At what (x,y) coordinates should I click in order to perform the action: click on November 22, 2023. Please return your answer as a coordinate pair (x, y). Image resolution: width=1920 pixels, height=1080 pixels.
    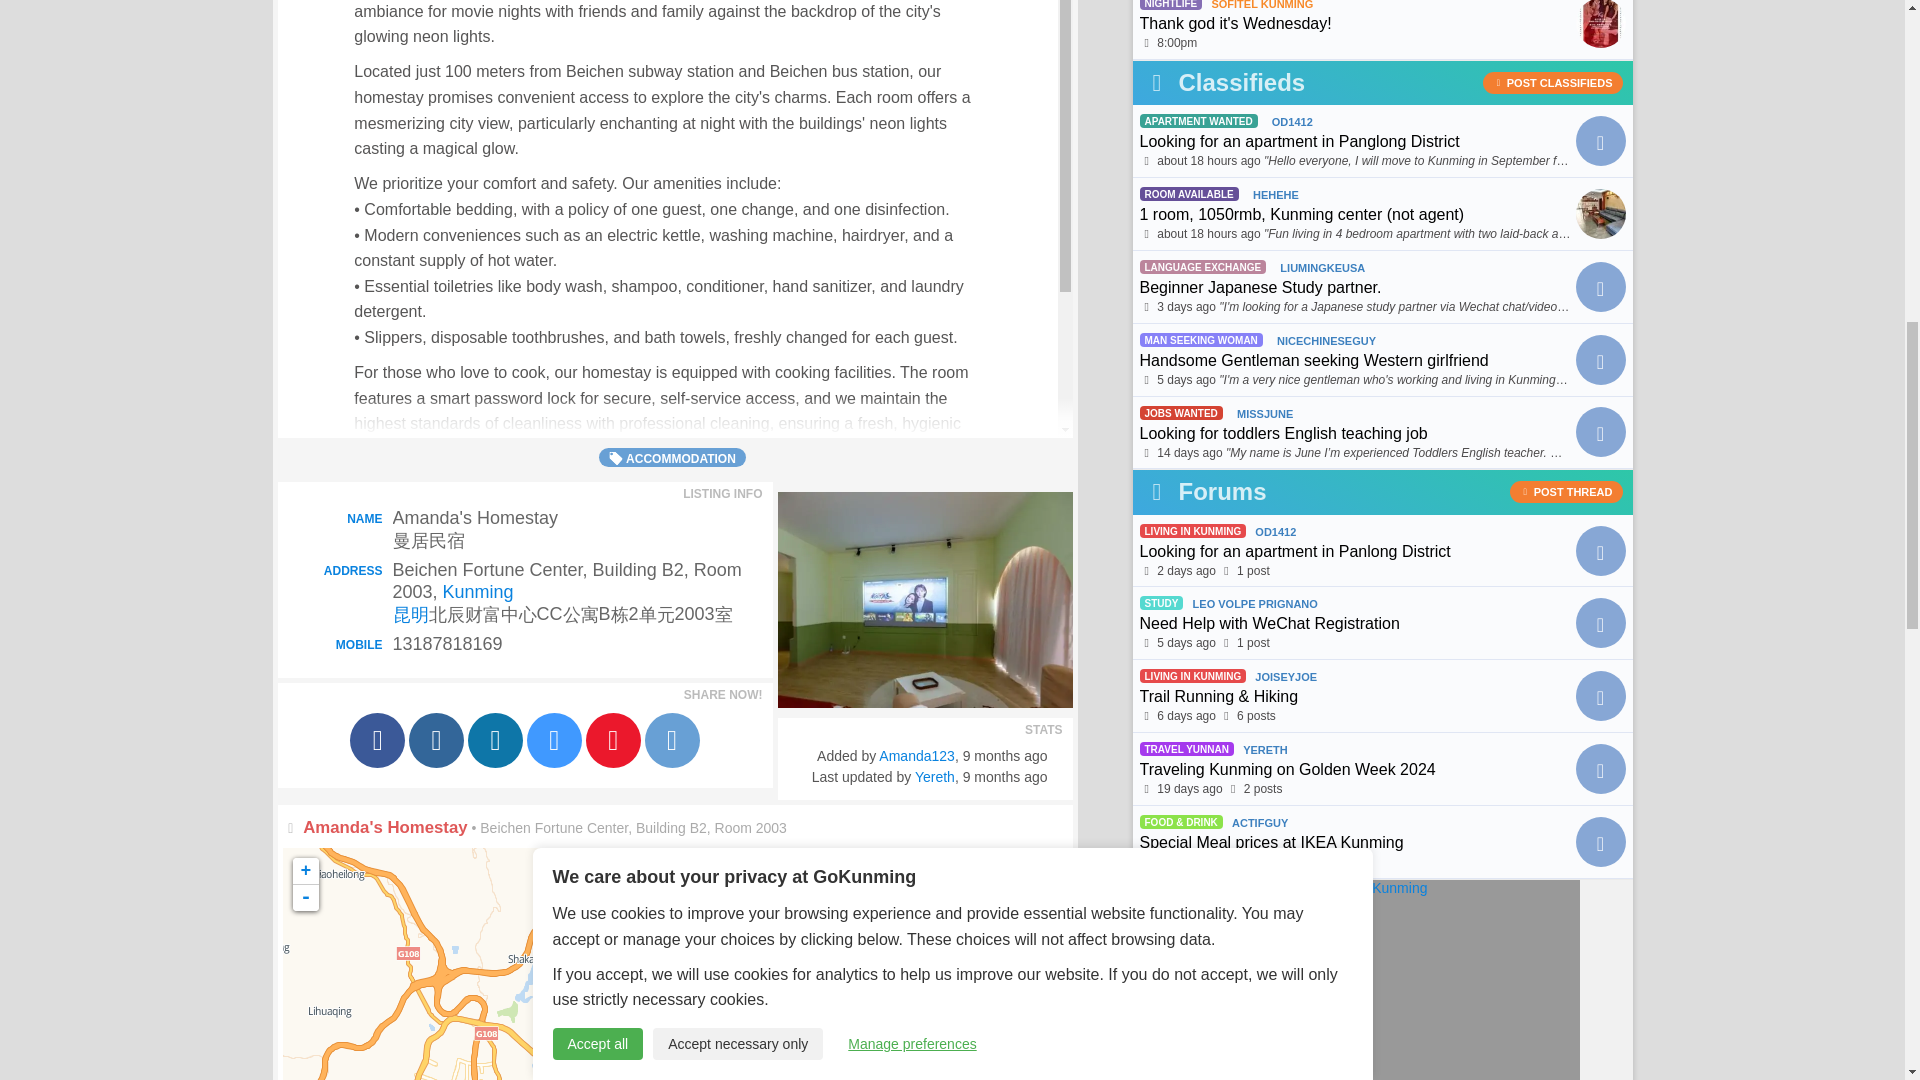
    Looking at the image, I should click on (1006, 776).